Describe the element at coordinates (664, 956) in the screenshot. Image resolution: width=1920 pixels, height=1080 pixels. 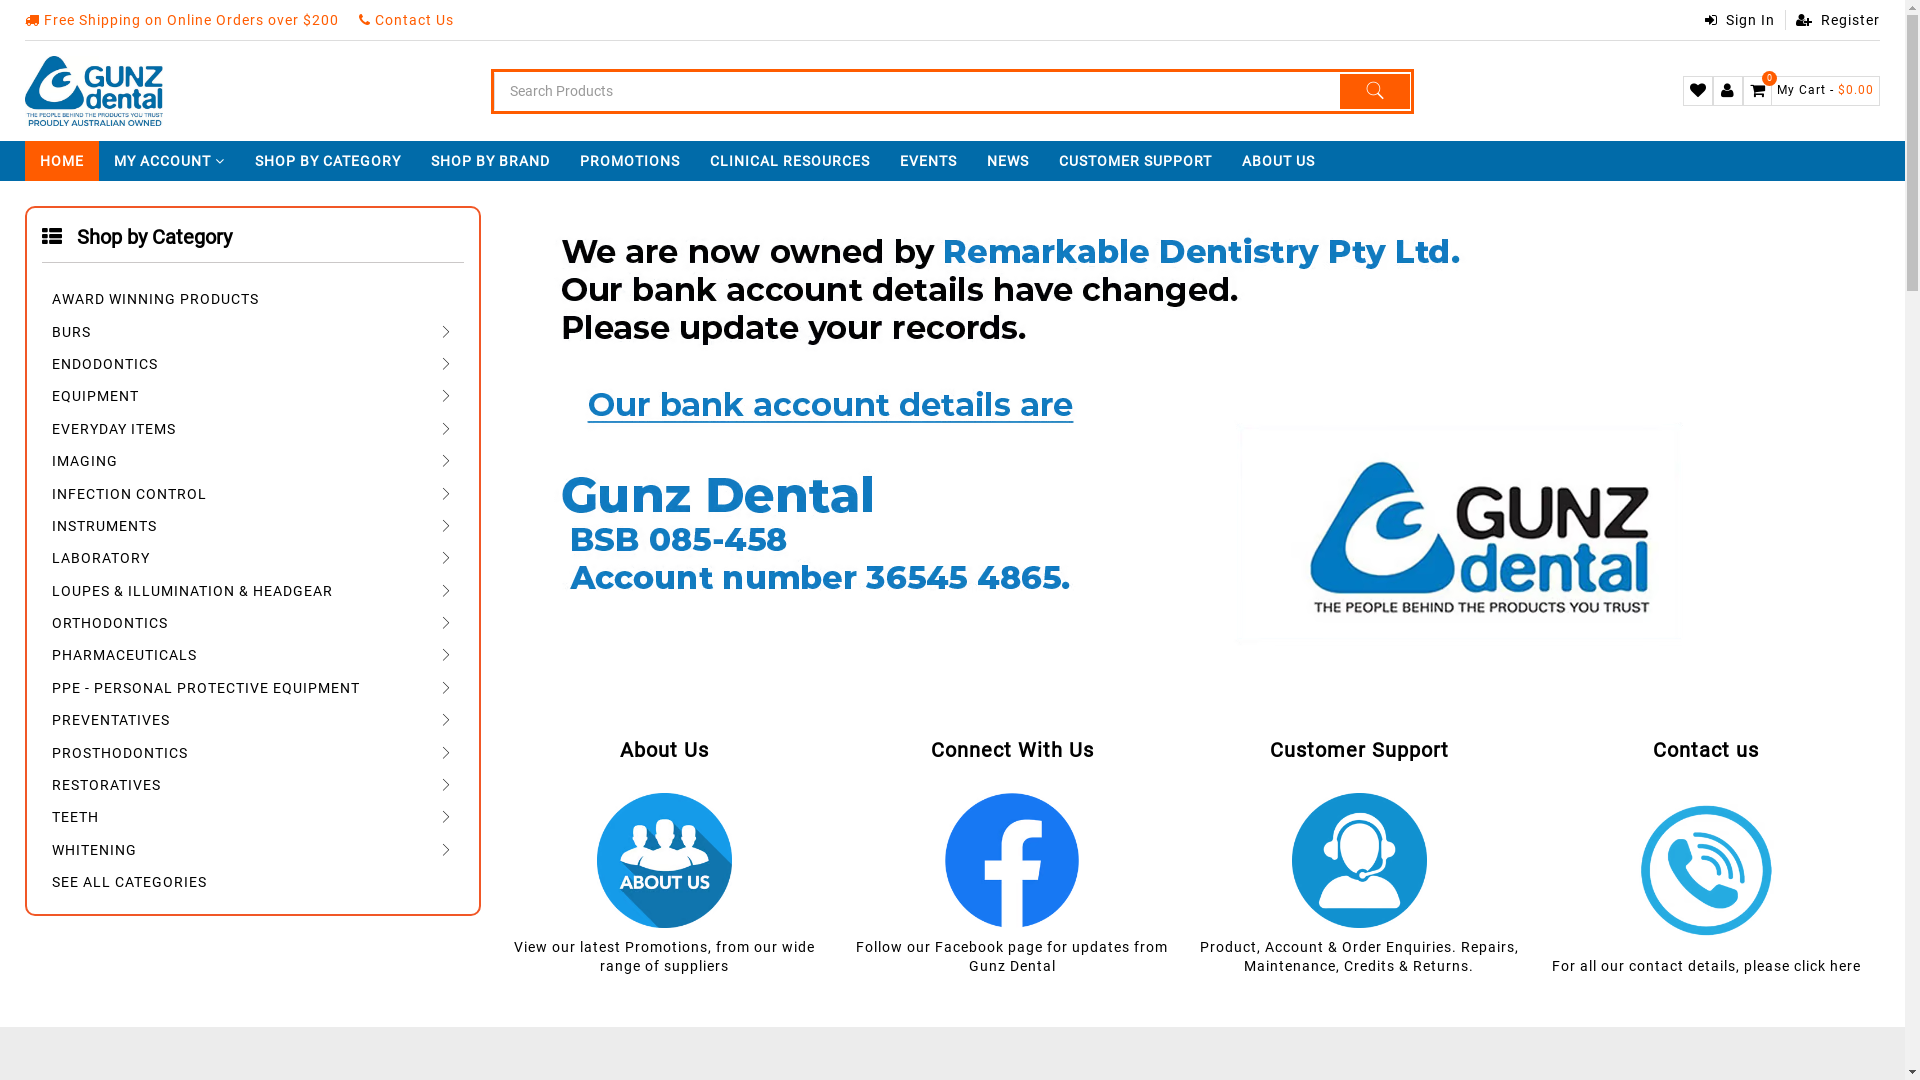
I see `View our latest Promotions, from our wide range of suppliers` at that location.